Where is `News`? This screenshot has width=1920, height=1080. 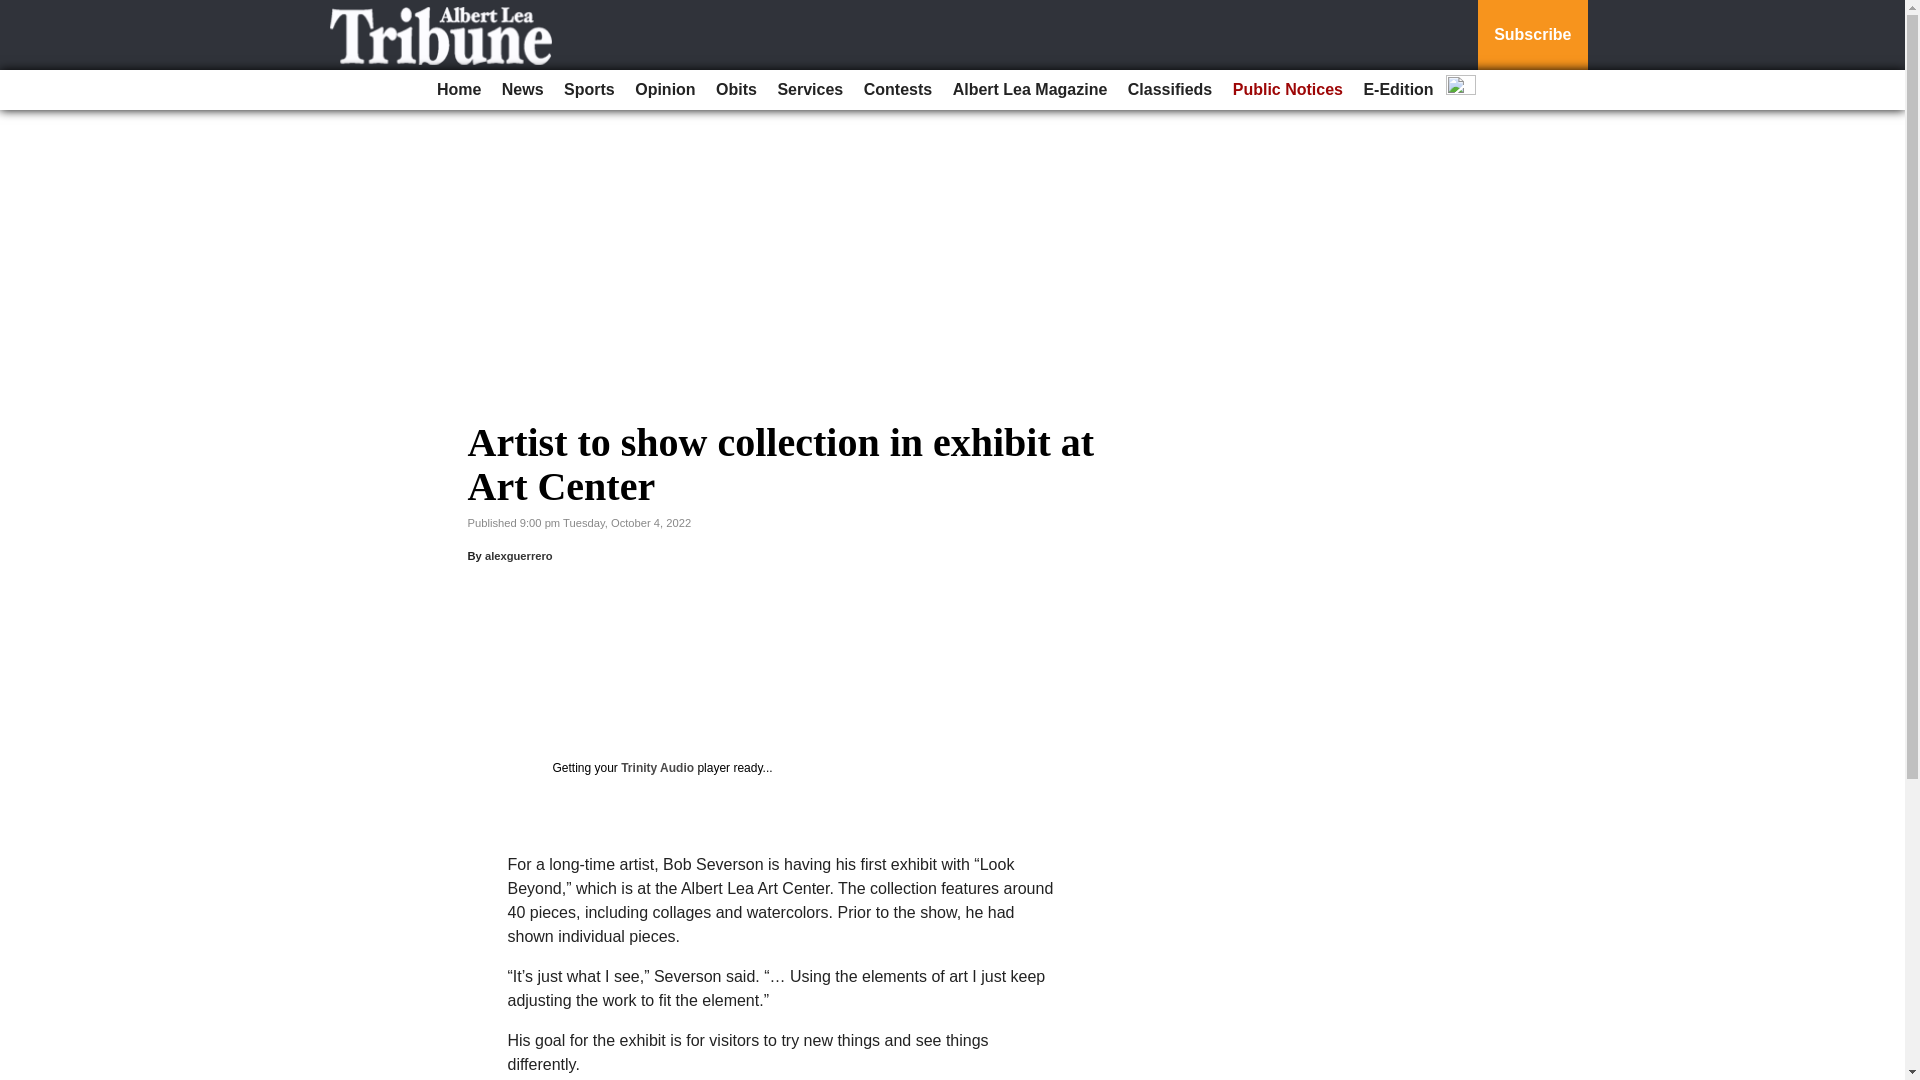 News is located at coordinates (522, 90).